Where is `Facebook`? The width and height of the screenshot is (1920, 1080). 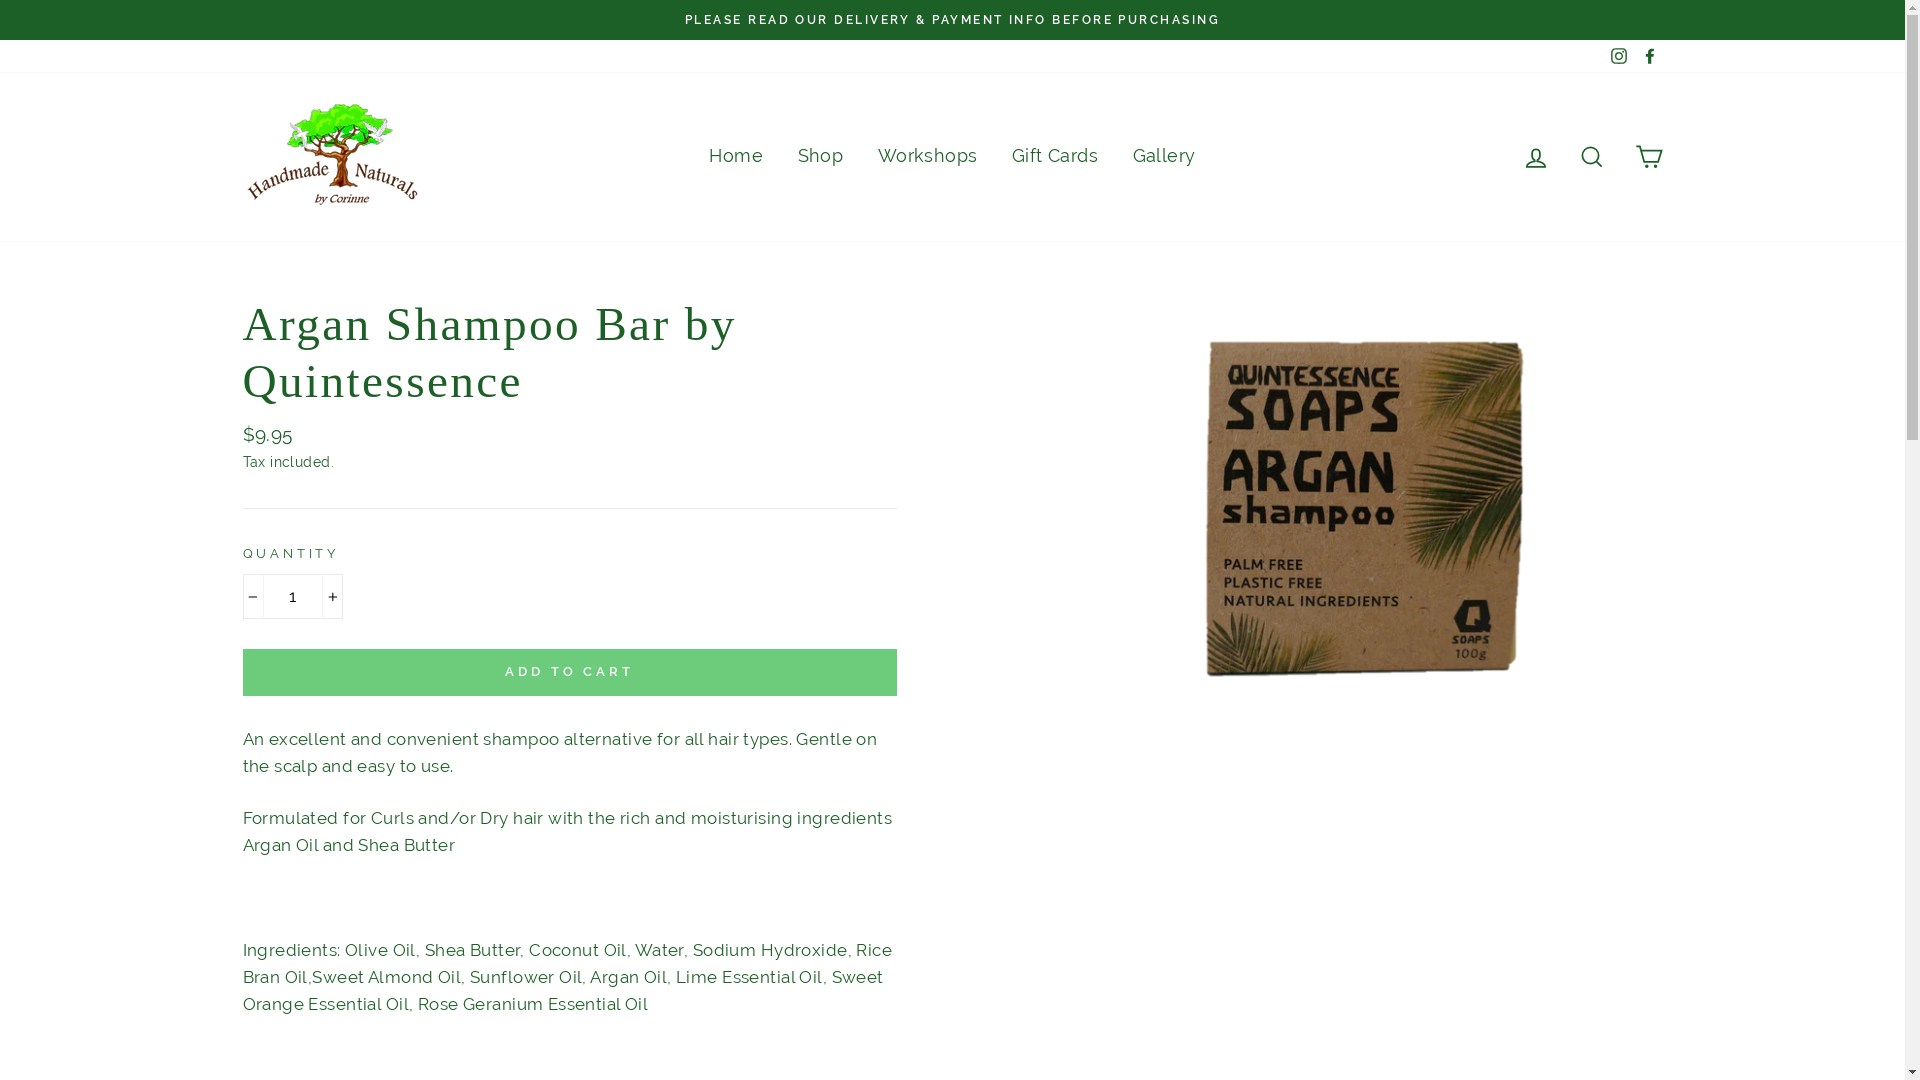
Facebook is located at coordinates (1649, 56).